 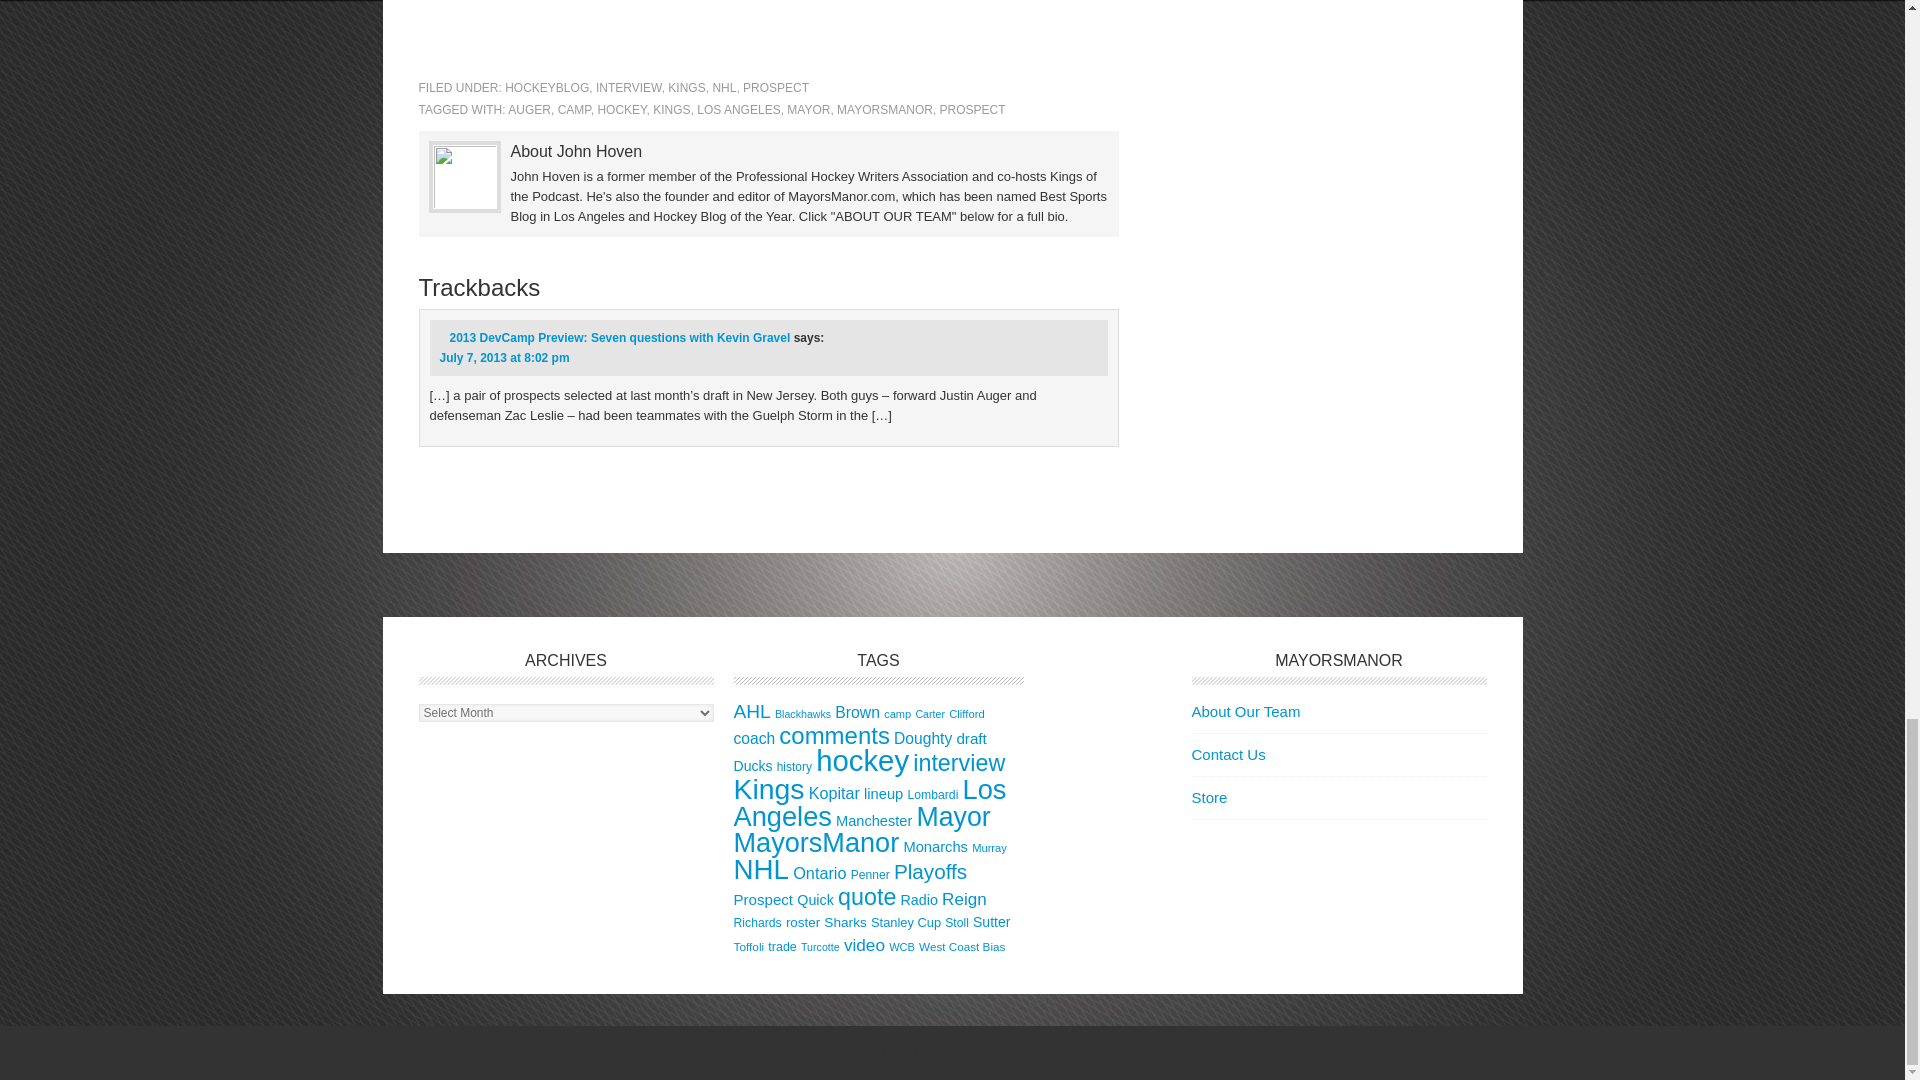 I want to click on 2013 DevCamp Preview: Seven questions with Kevin Gravel, so click(x=620, y=337).